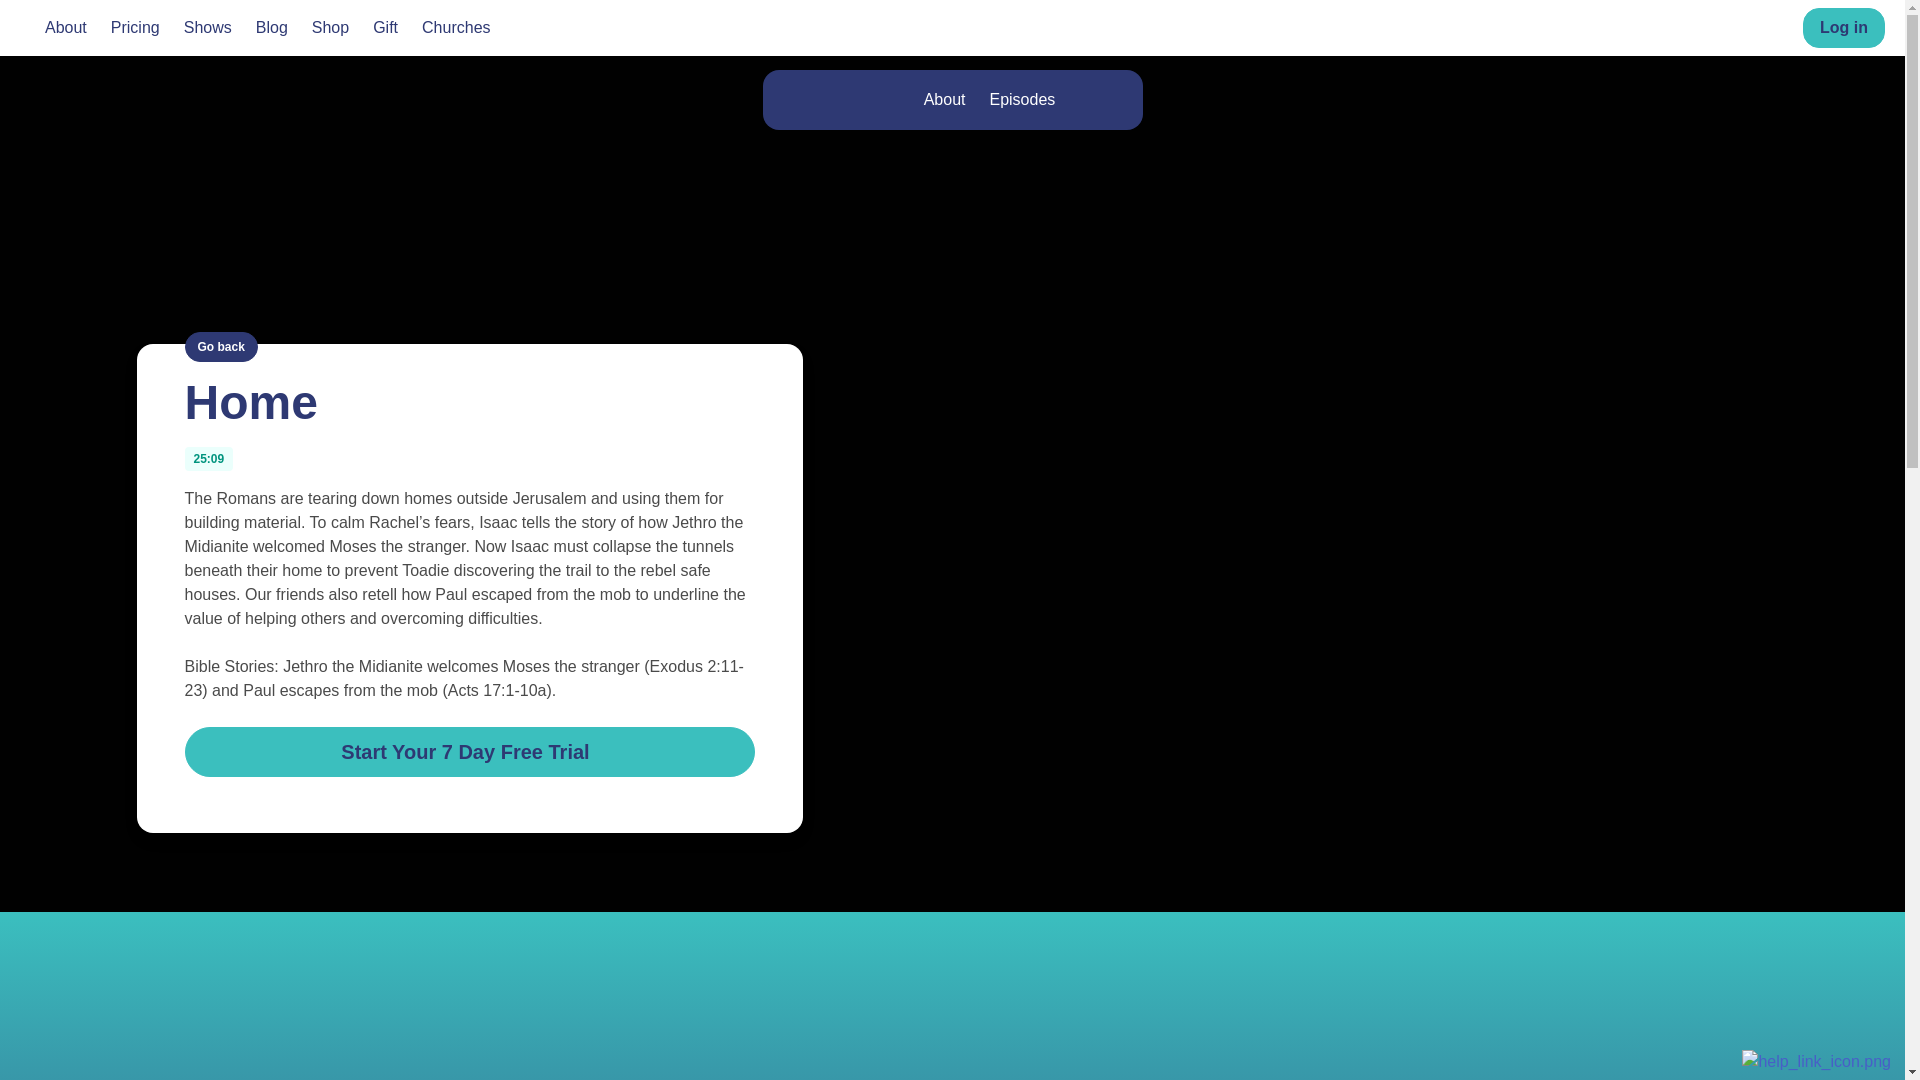 The width and height of the screenshot is (1920, 1080). What do you see at coordinates (944, 100) in the screenshot?
I see `About` at bounding box center [944, 100].